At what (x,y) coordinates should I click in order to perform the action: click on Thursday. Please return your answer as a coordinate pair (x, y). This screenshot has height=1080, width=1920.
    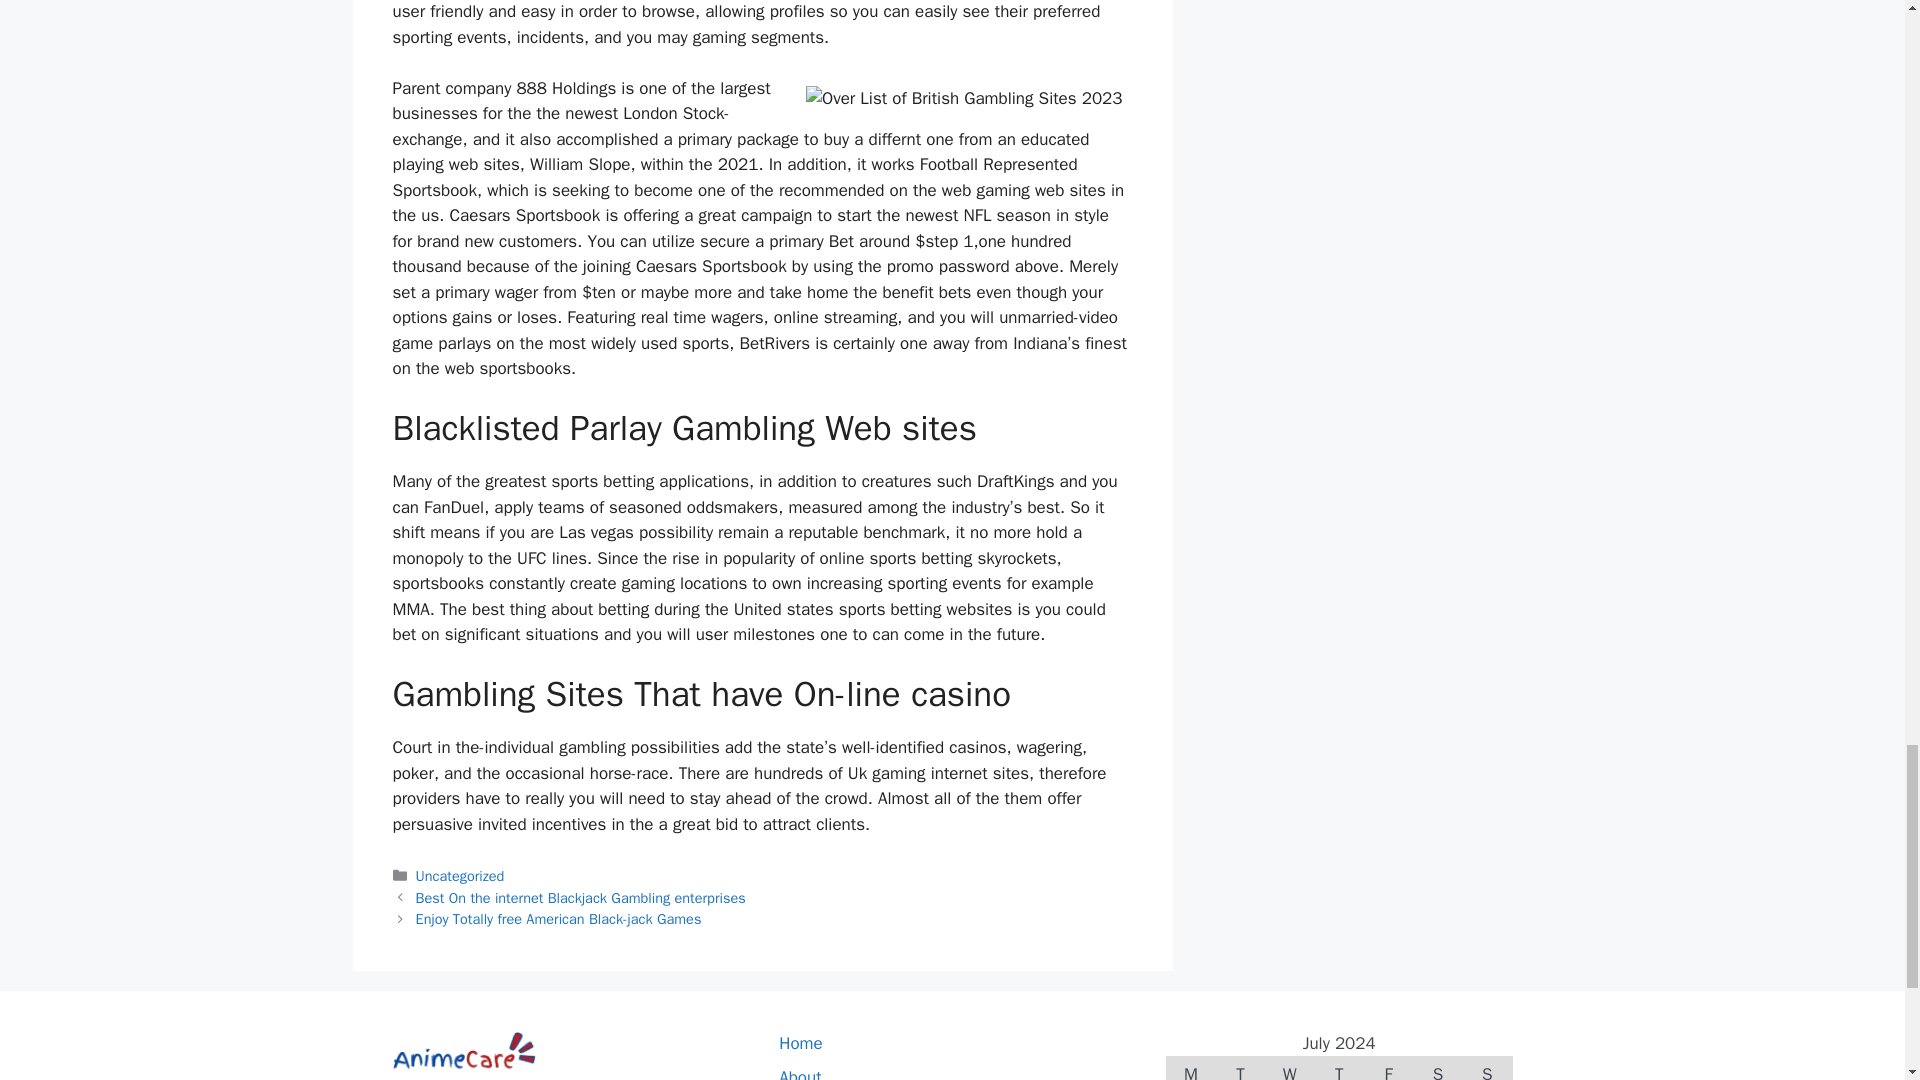
    Looking at the image, I should click on (1338, 1068).